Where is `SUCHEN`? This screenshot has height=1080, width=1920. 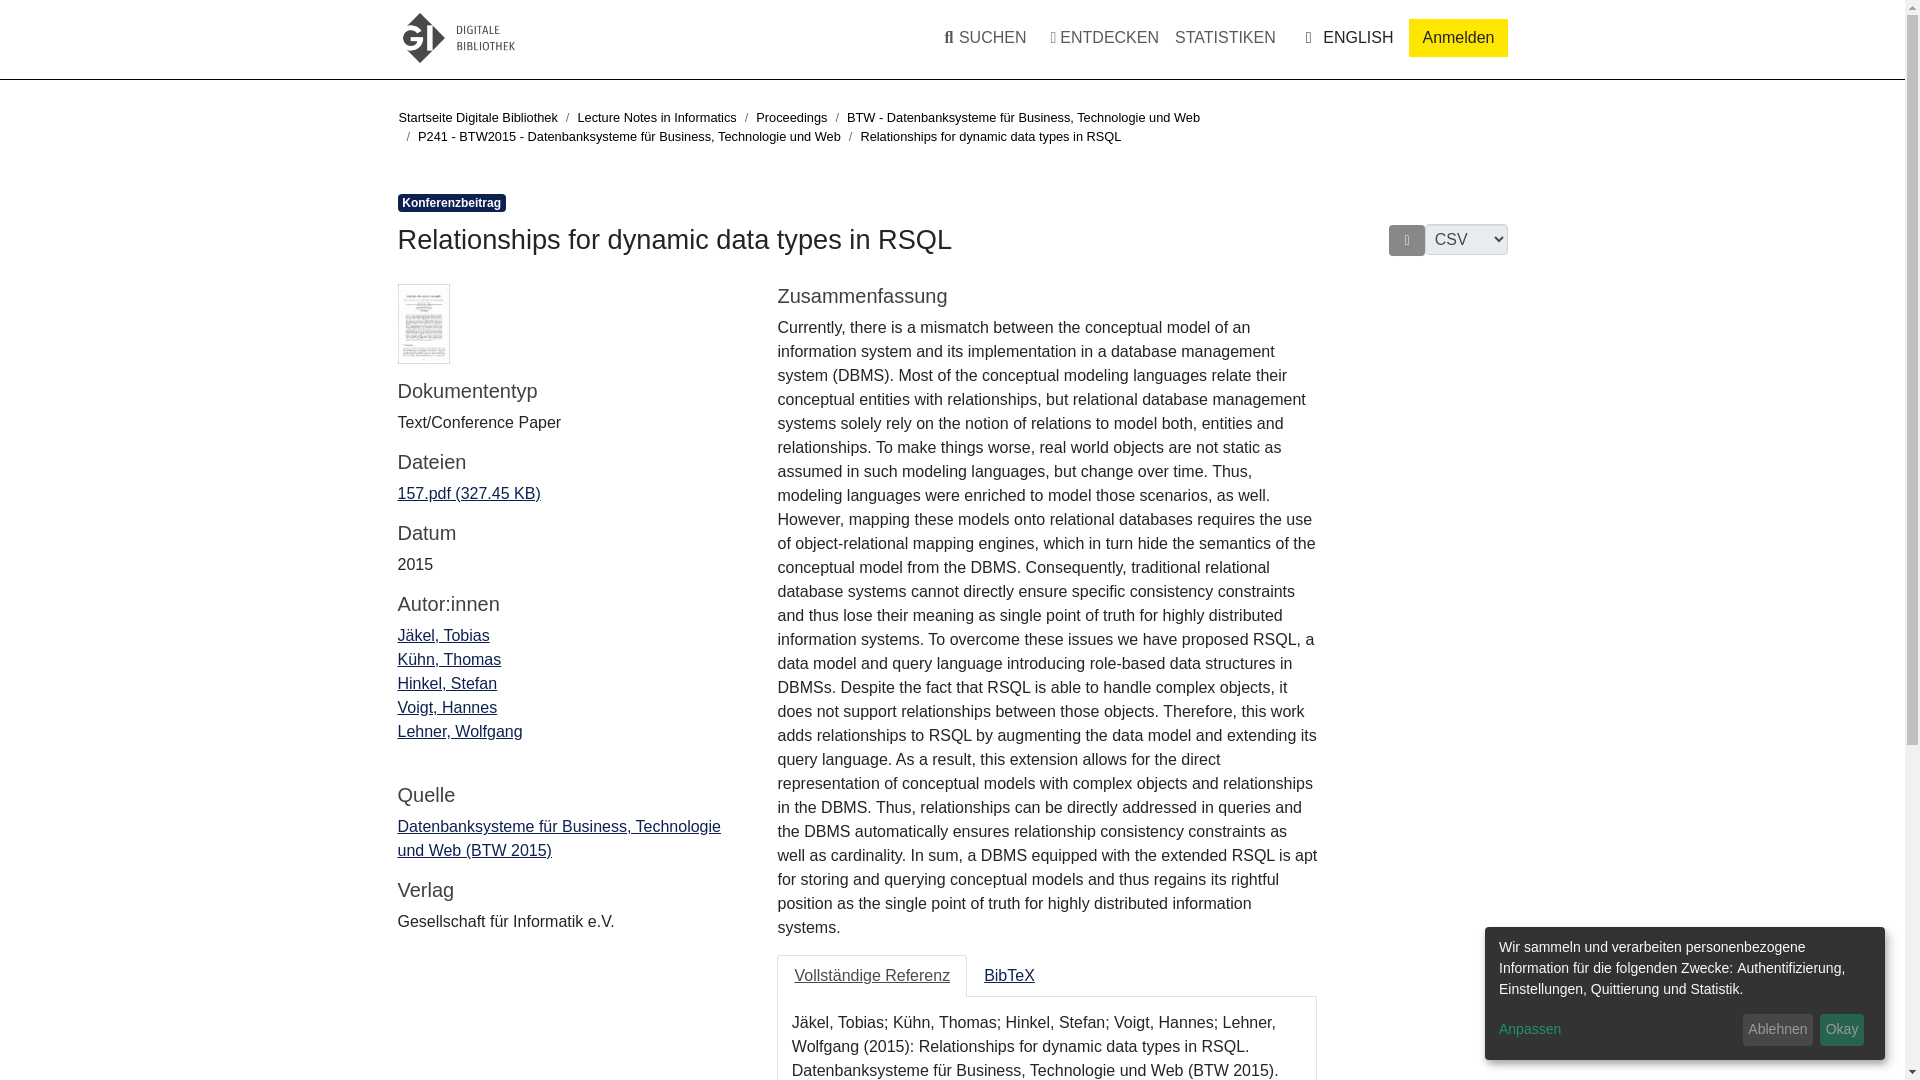 SUCHEN is located at coordinates (981, 38).